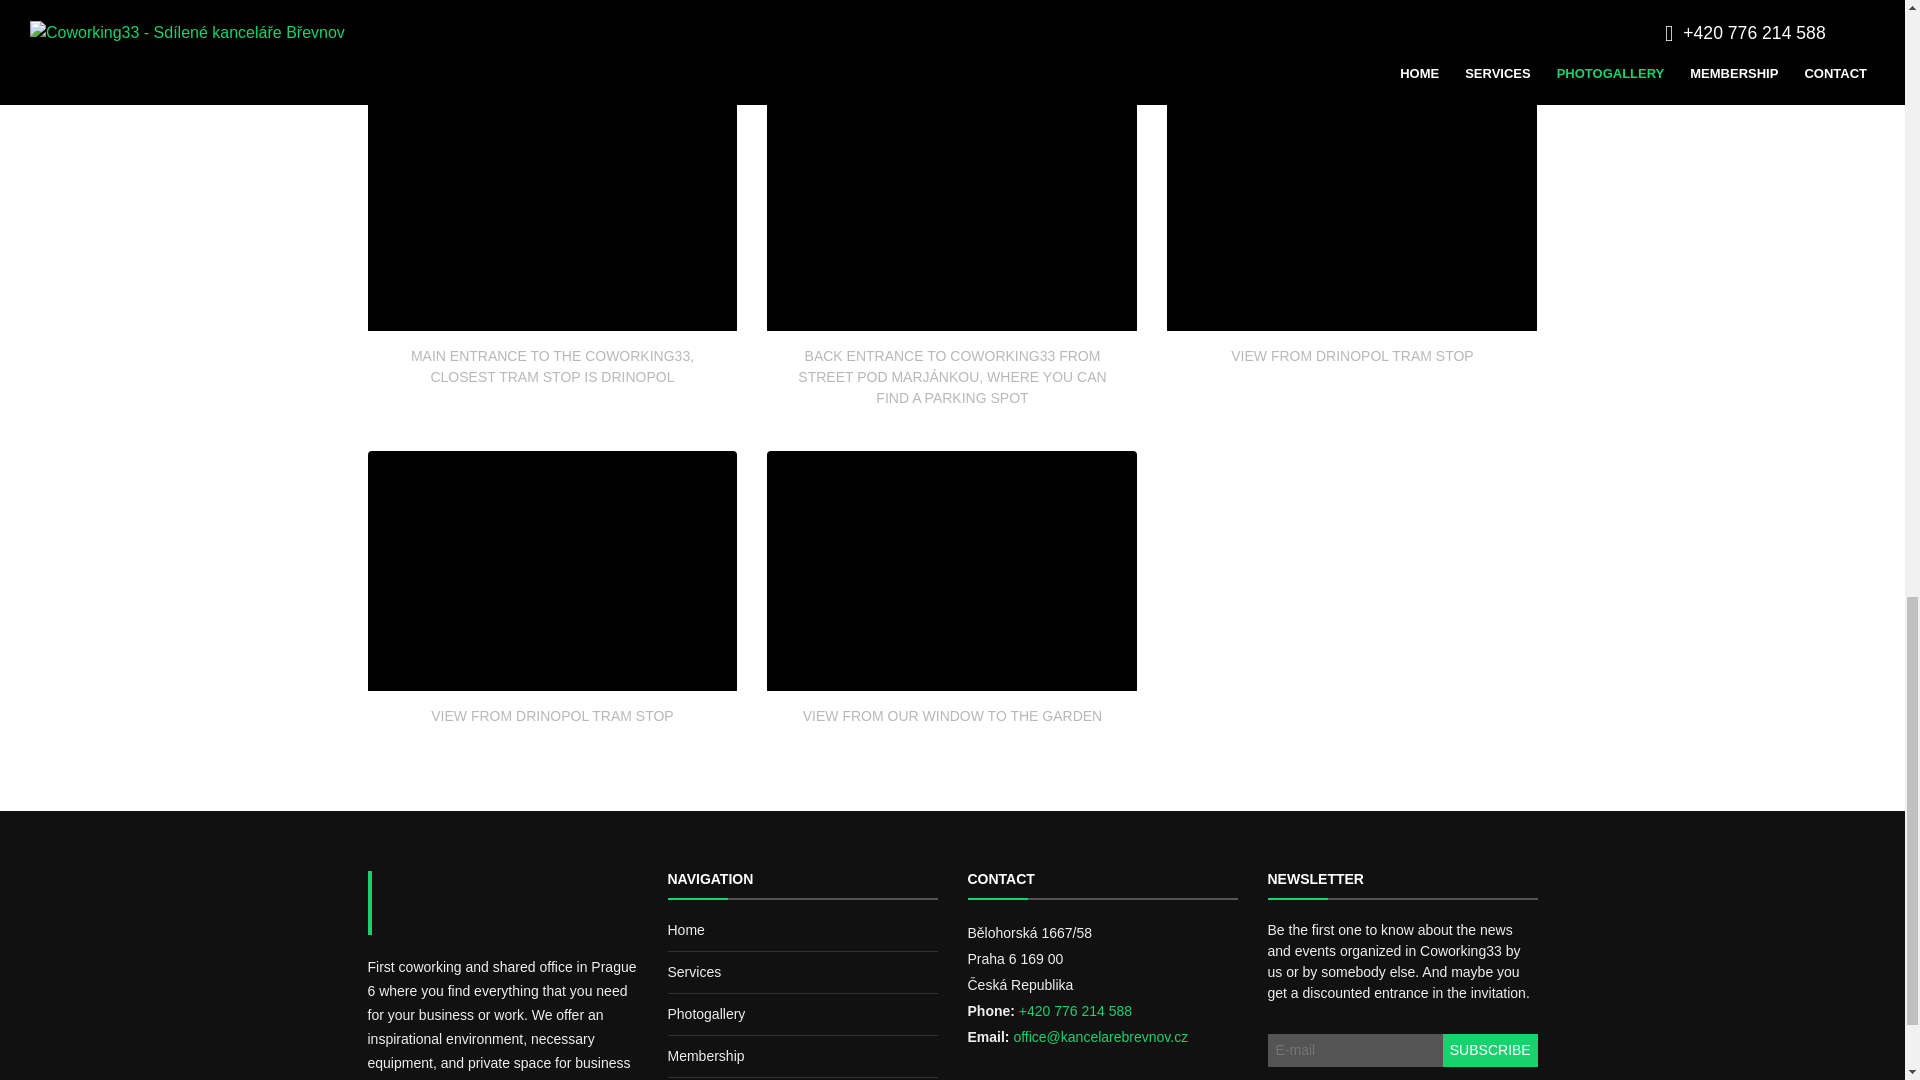 The height and width of the screenshot is (1080, 1920). Describe the element at coordinates (706, 1055) in the screenshot. I see `Membership` at that location.